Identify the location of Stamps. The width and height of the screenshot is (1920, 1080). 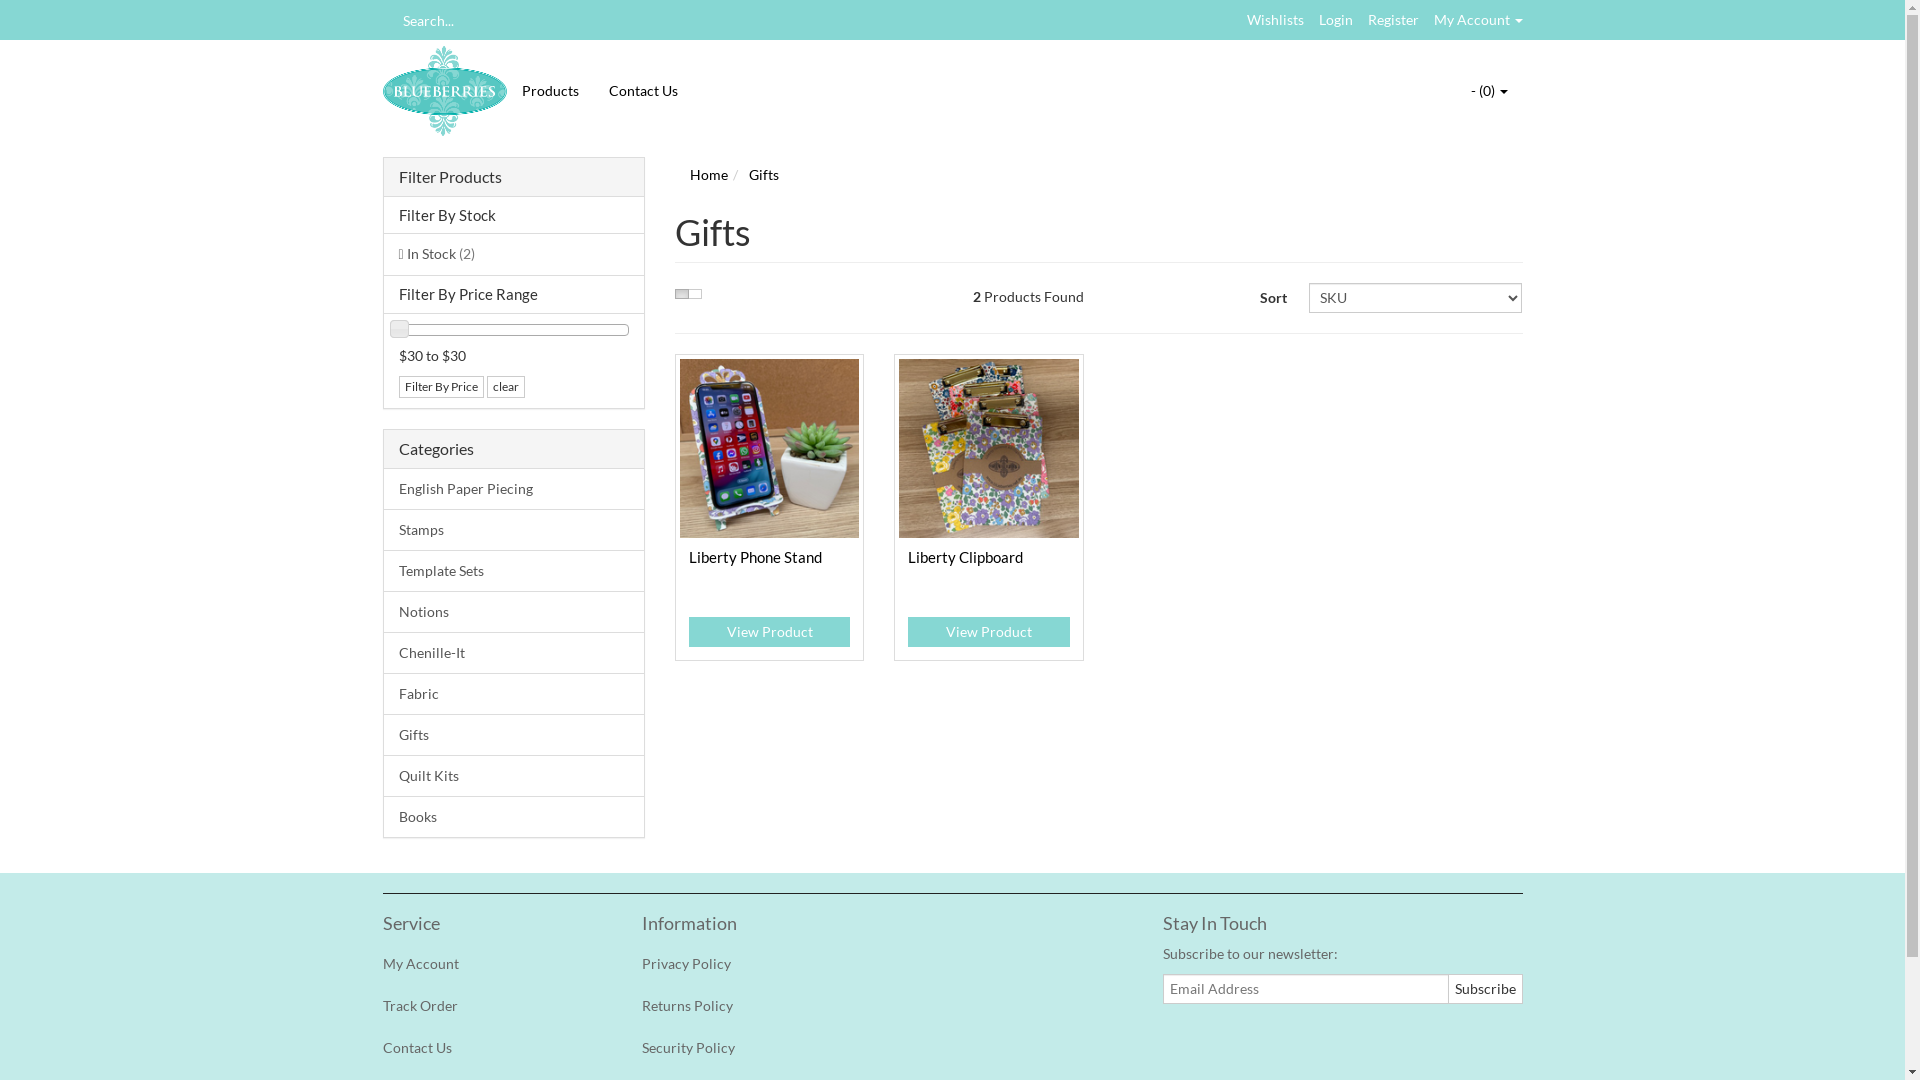
(514, 530).